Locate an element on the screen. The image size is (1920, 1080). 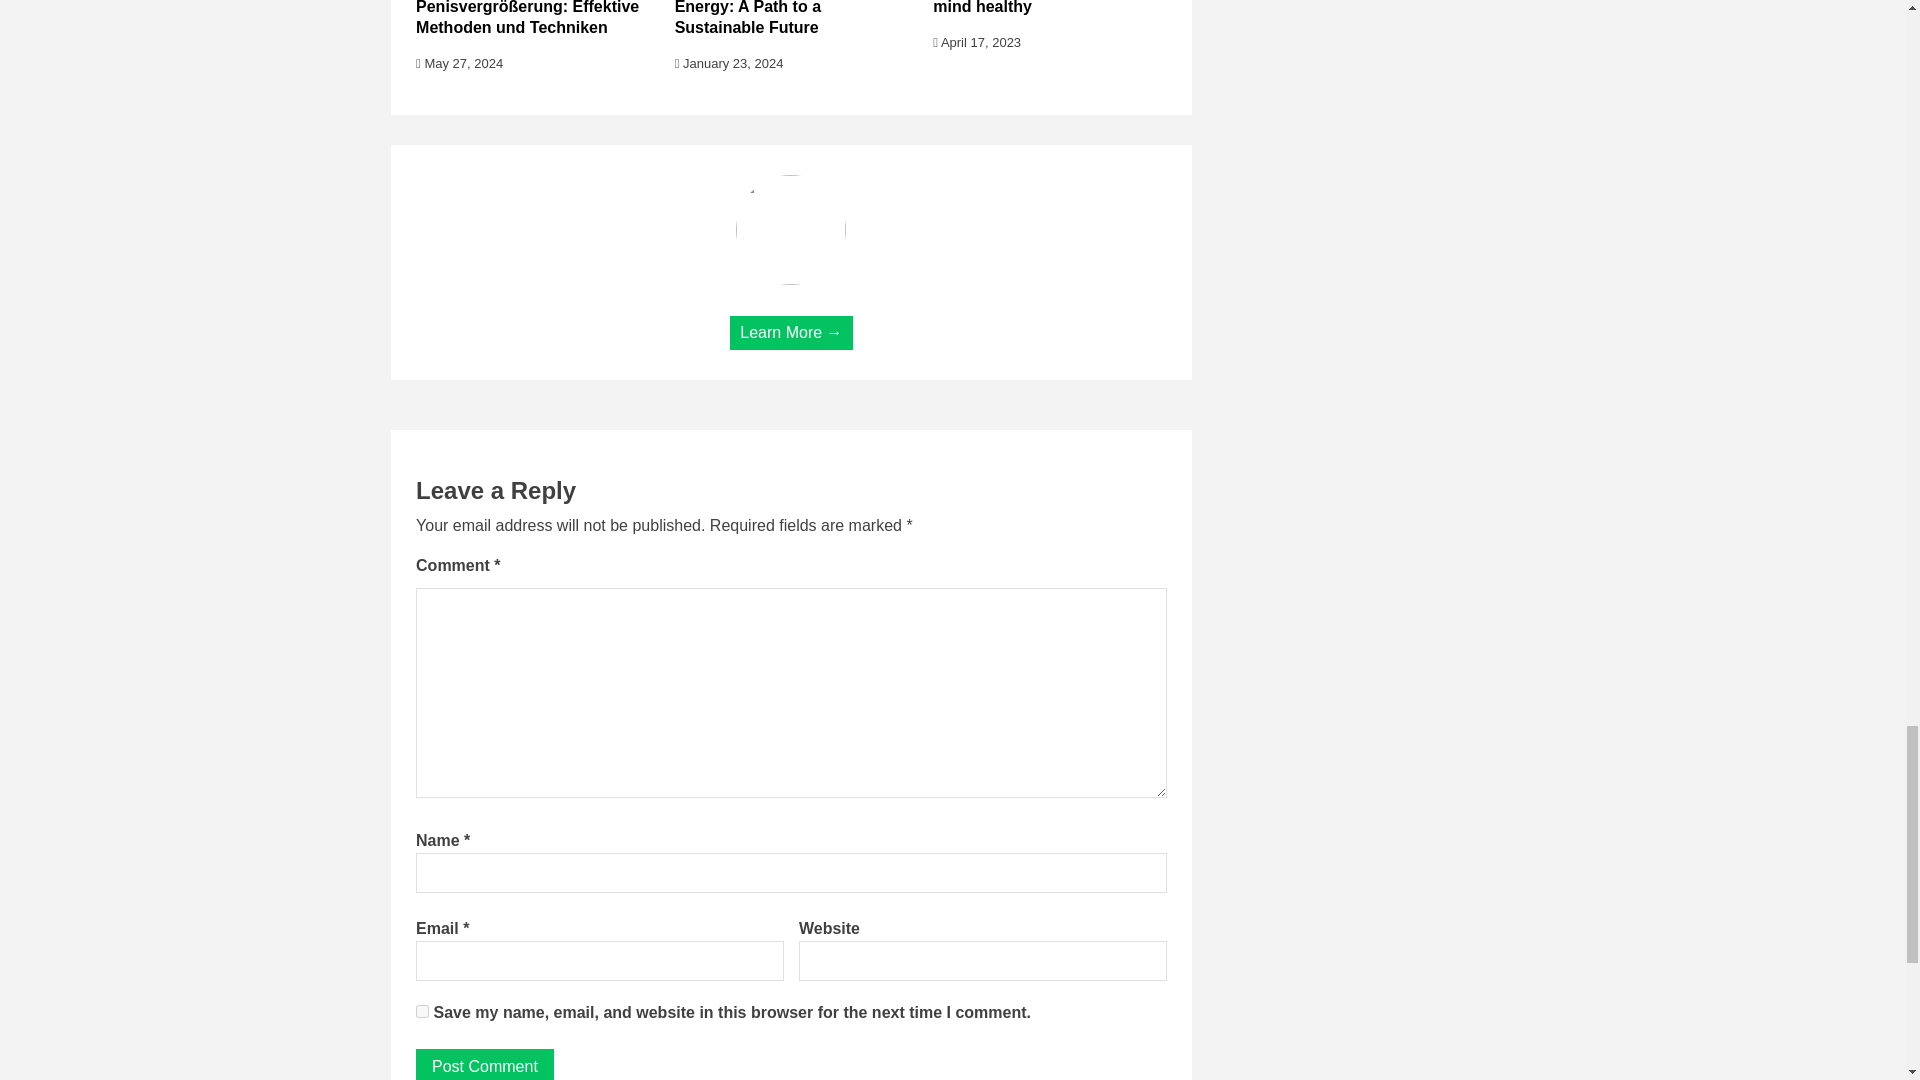
May 27, 2024 is located at coordinates (460, 64).